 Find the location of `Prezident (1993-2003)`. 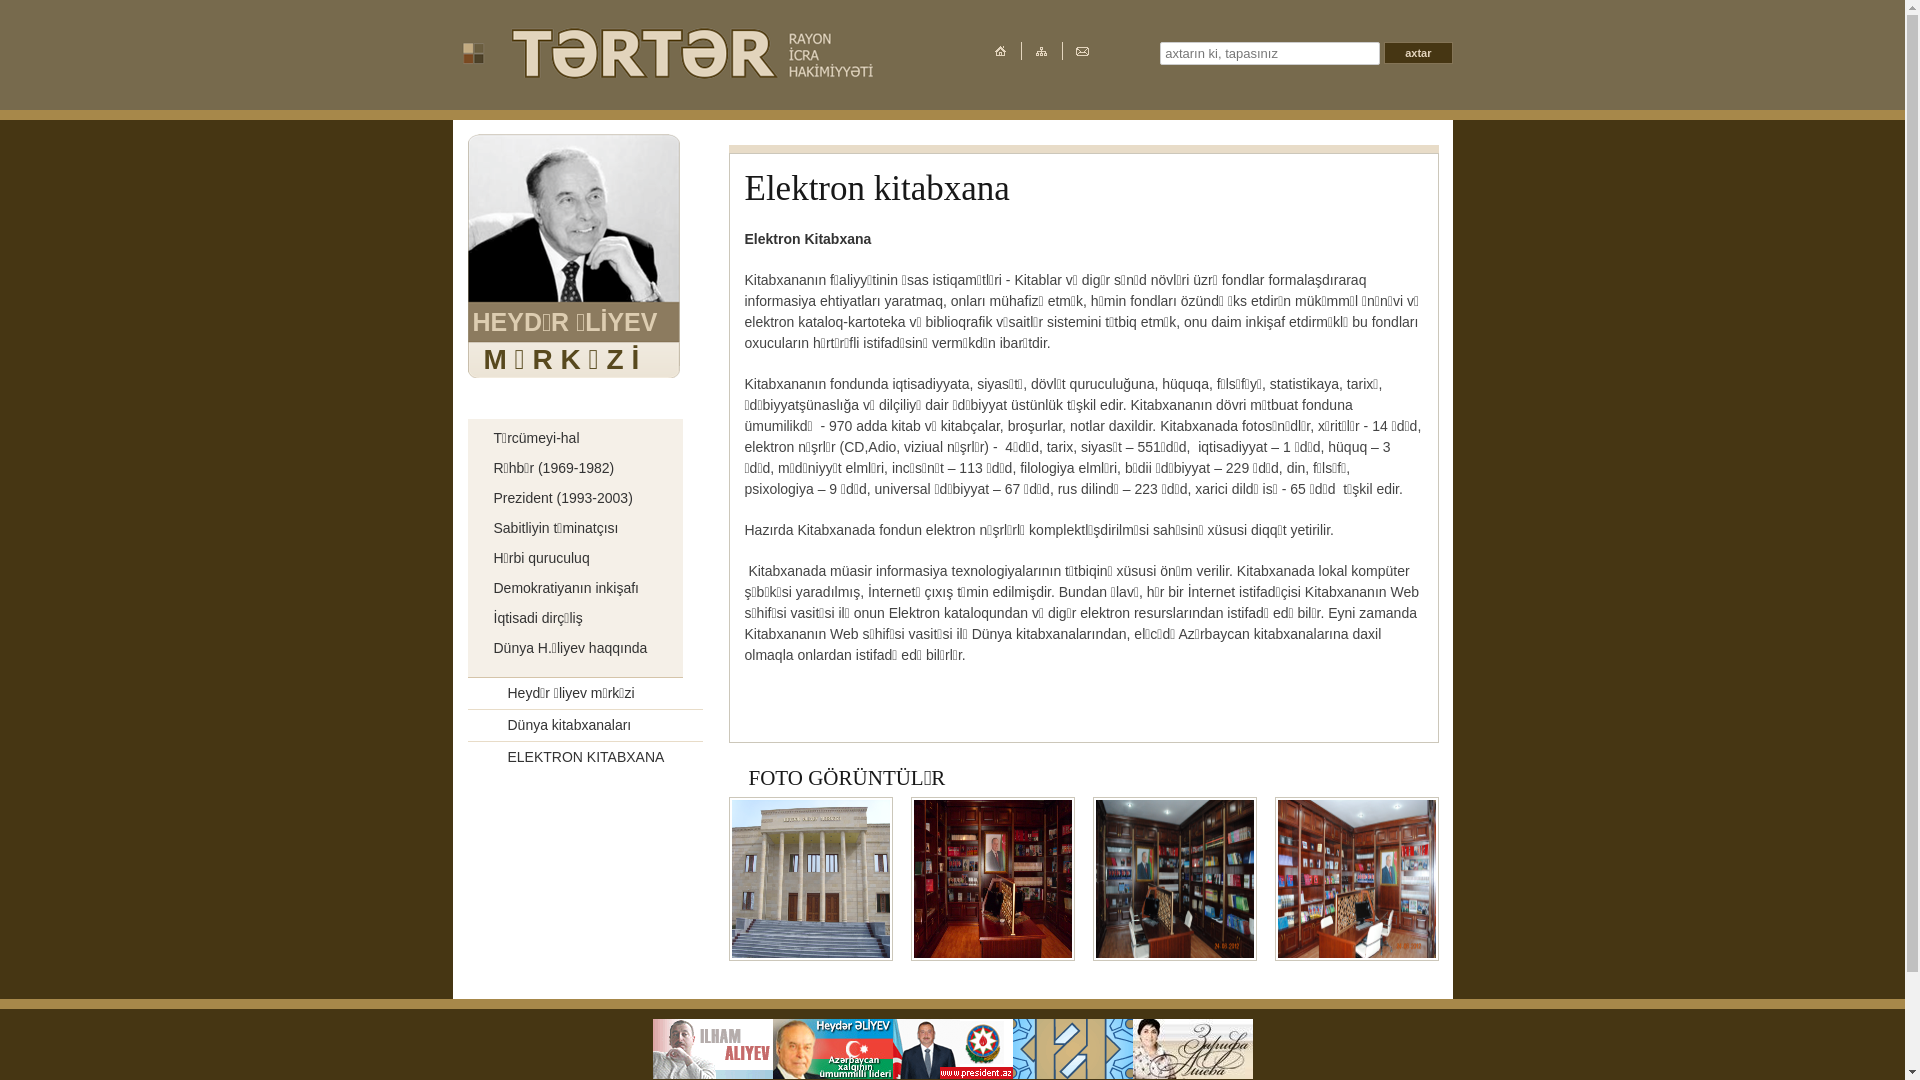

Prezident (1993-2003) is located at coordinates (556, 498).